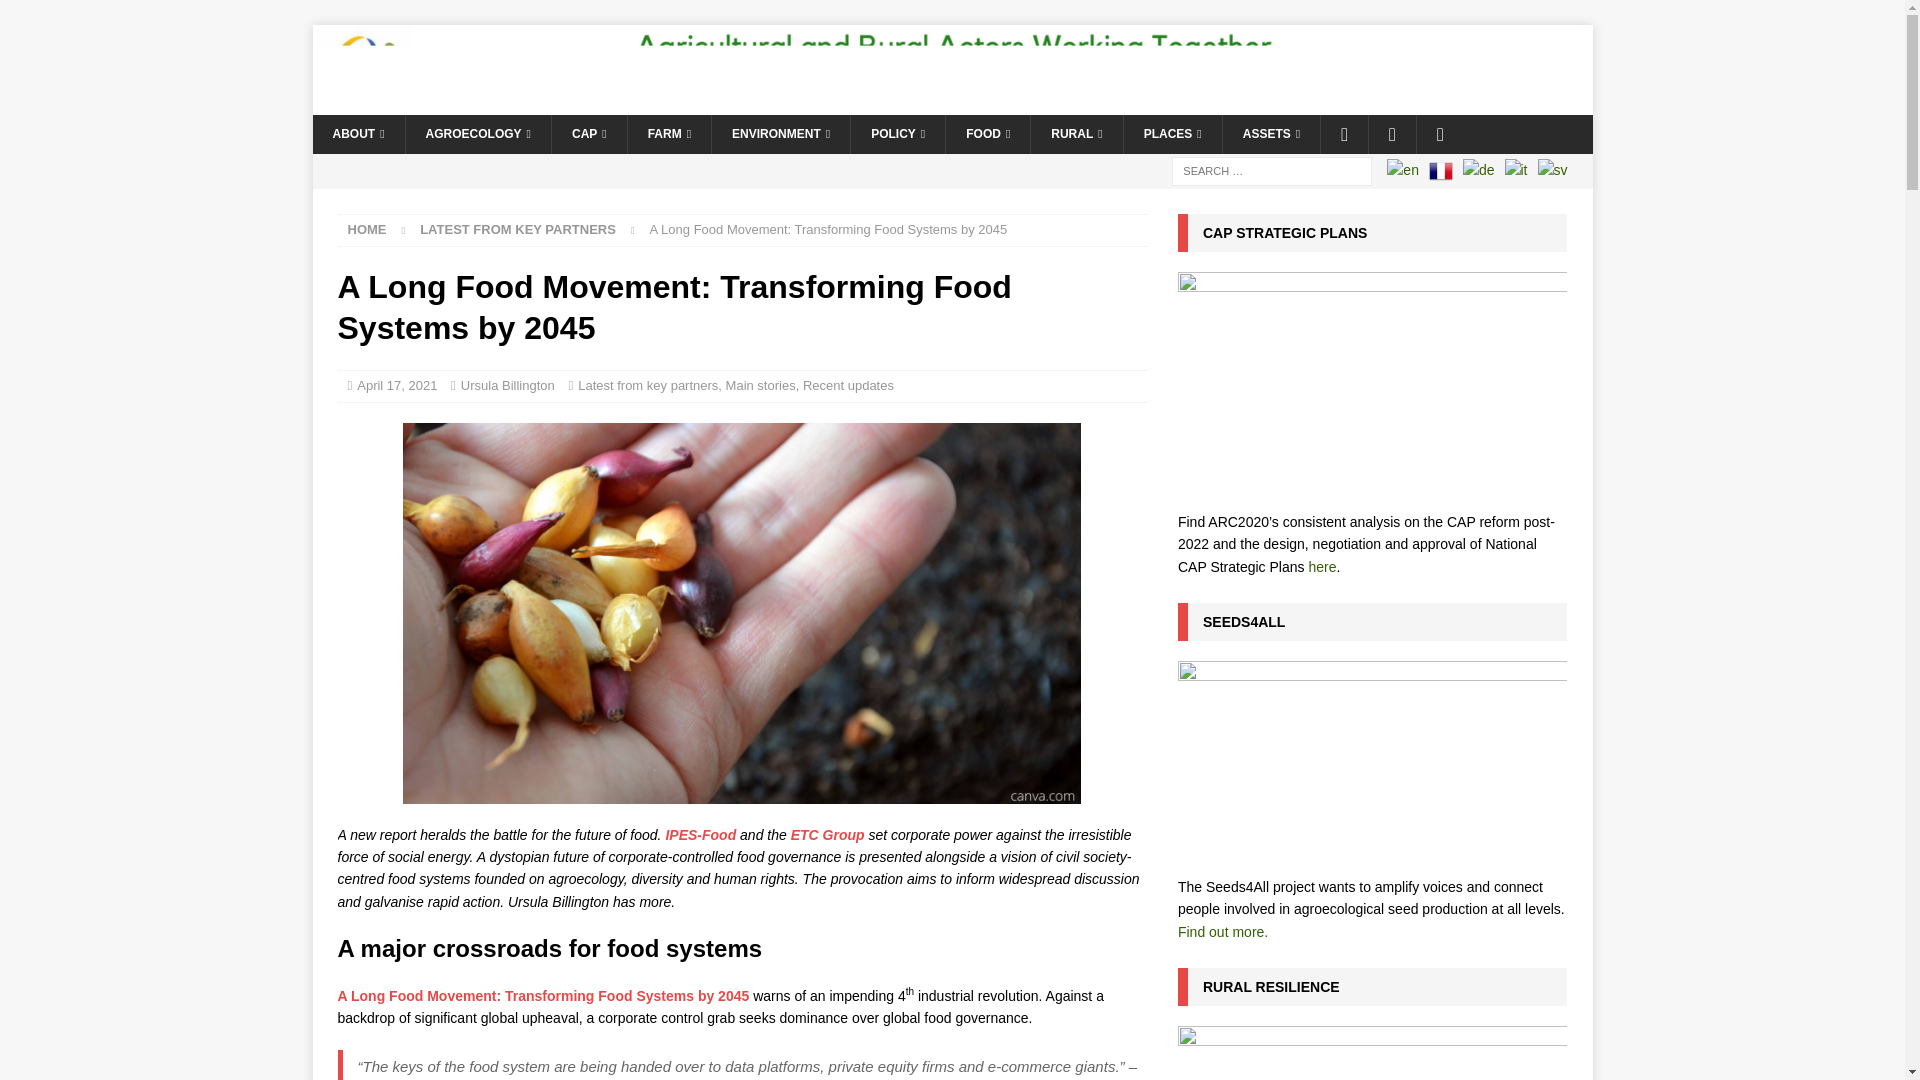 Image resolution: width=1920 pixels, height=1080 pixels. I want to click on ABOUT, so click(357, 134).